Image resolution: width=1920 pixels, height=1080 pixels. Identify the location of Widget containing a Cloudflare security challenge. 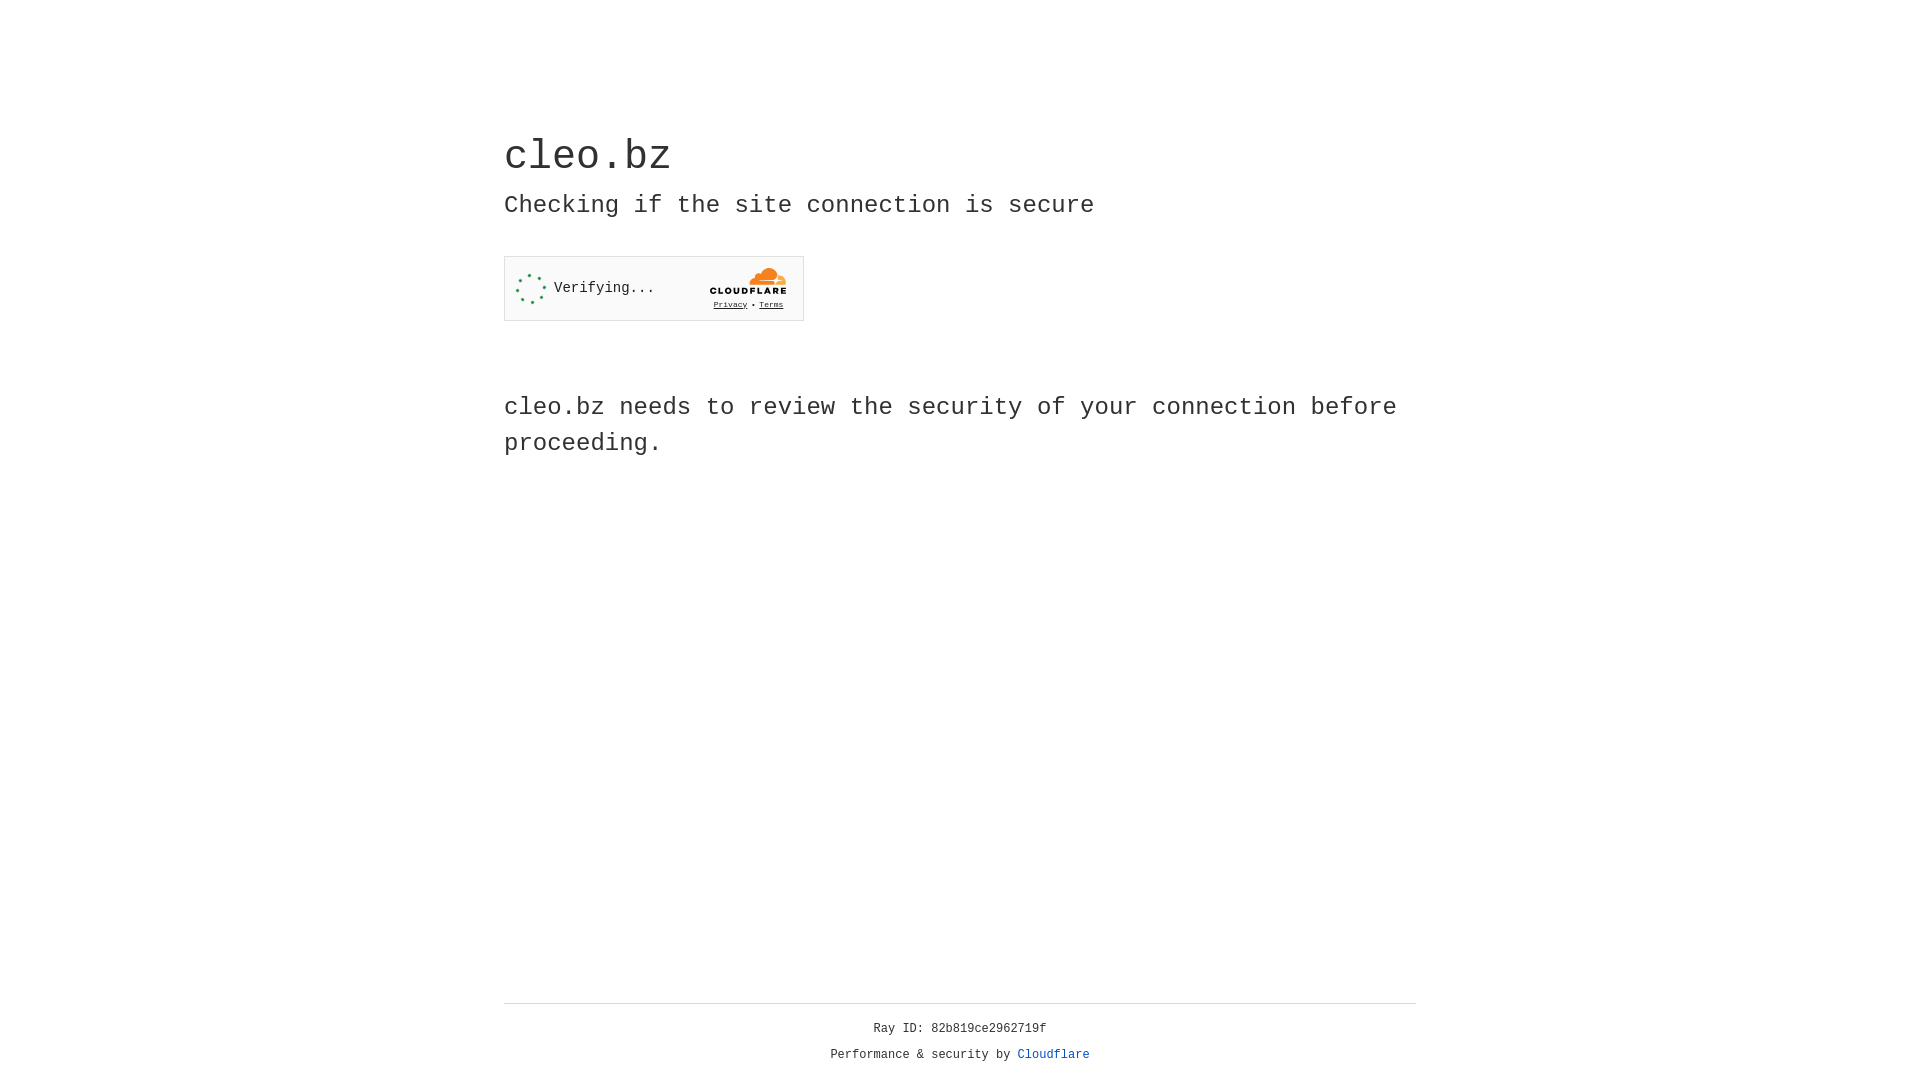
(654, 288).